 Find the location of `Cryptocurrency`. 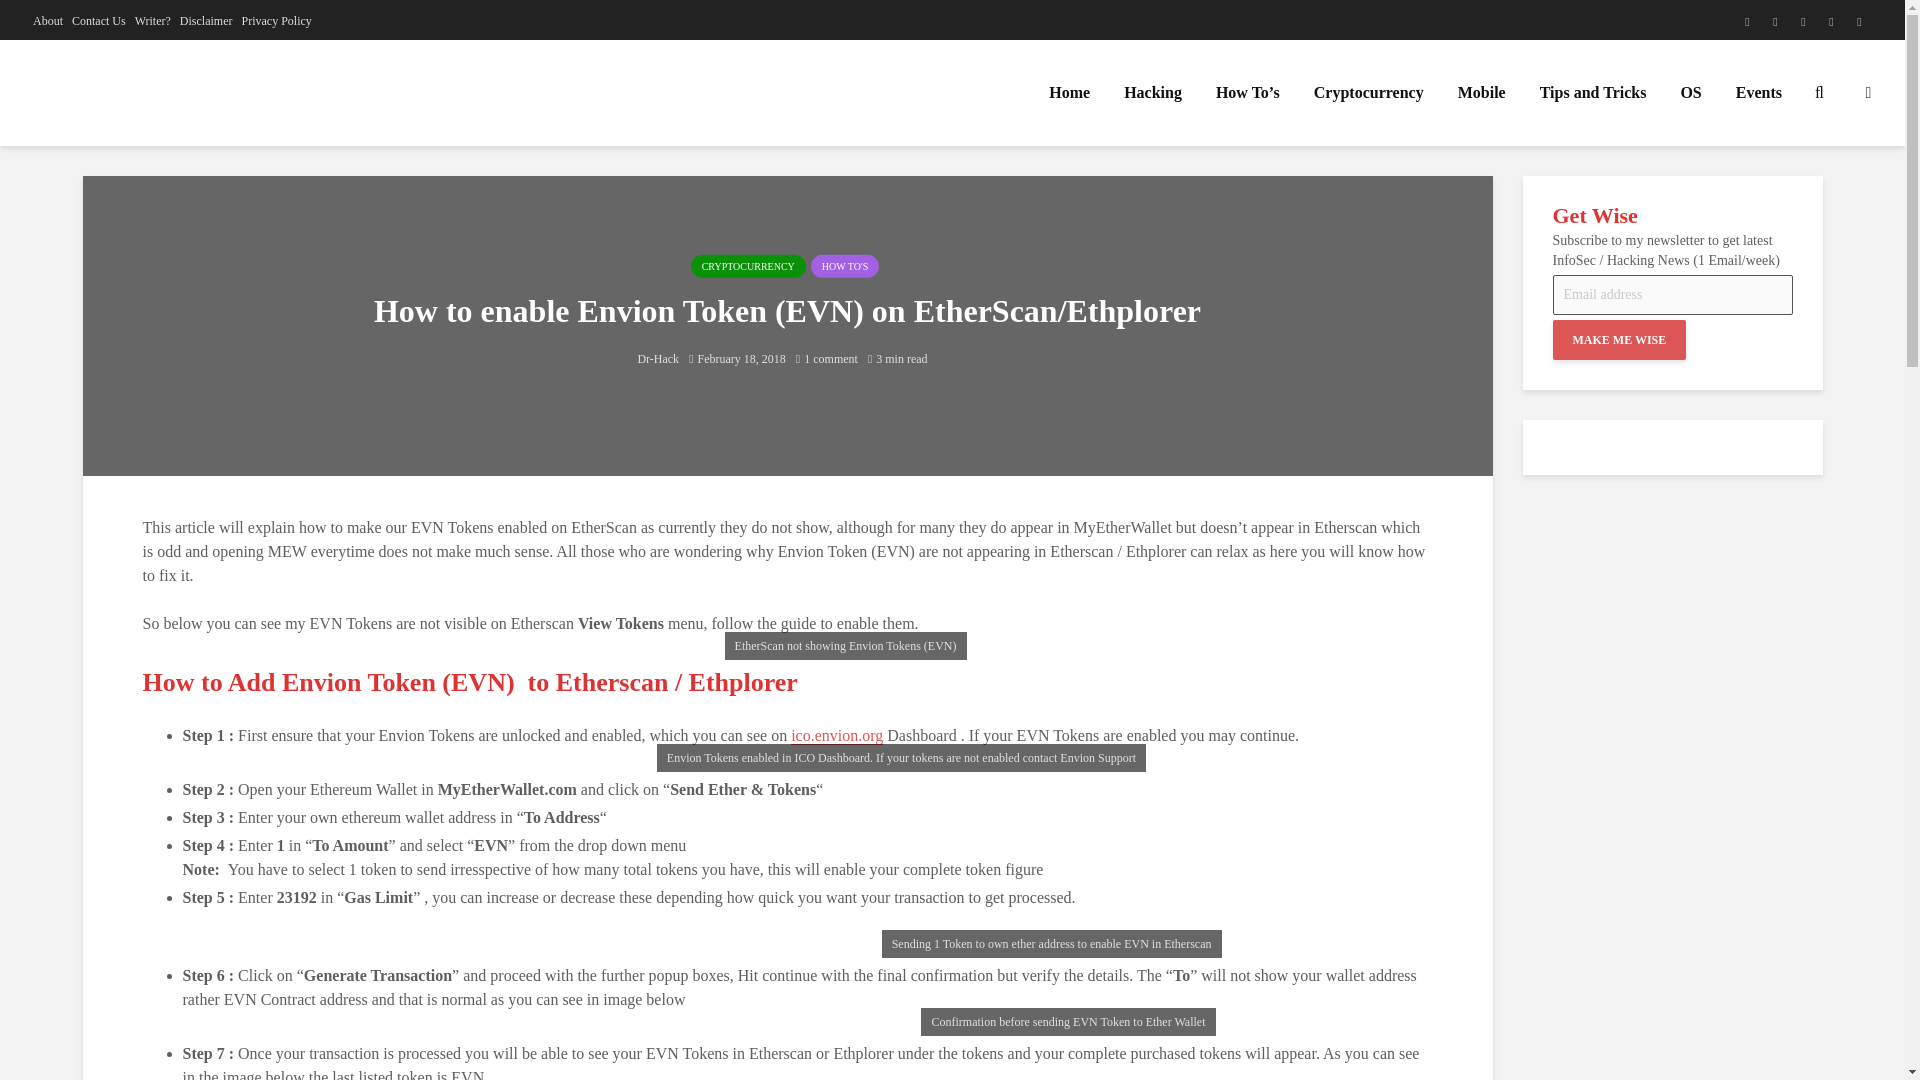

Cryptocurrency is located at coordinates (1368, 93).